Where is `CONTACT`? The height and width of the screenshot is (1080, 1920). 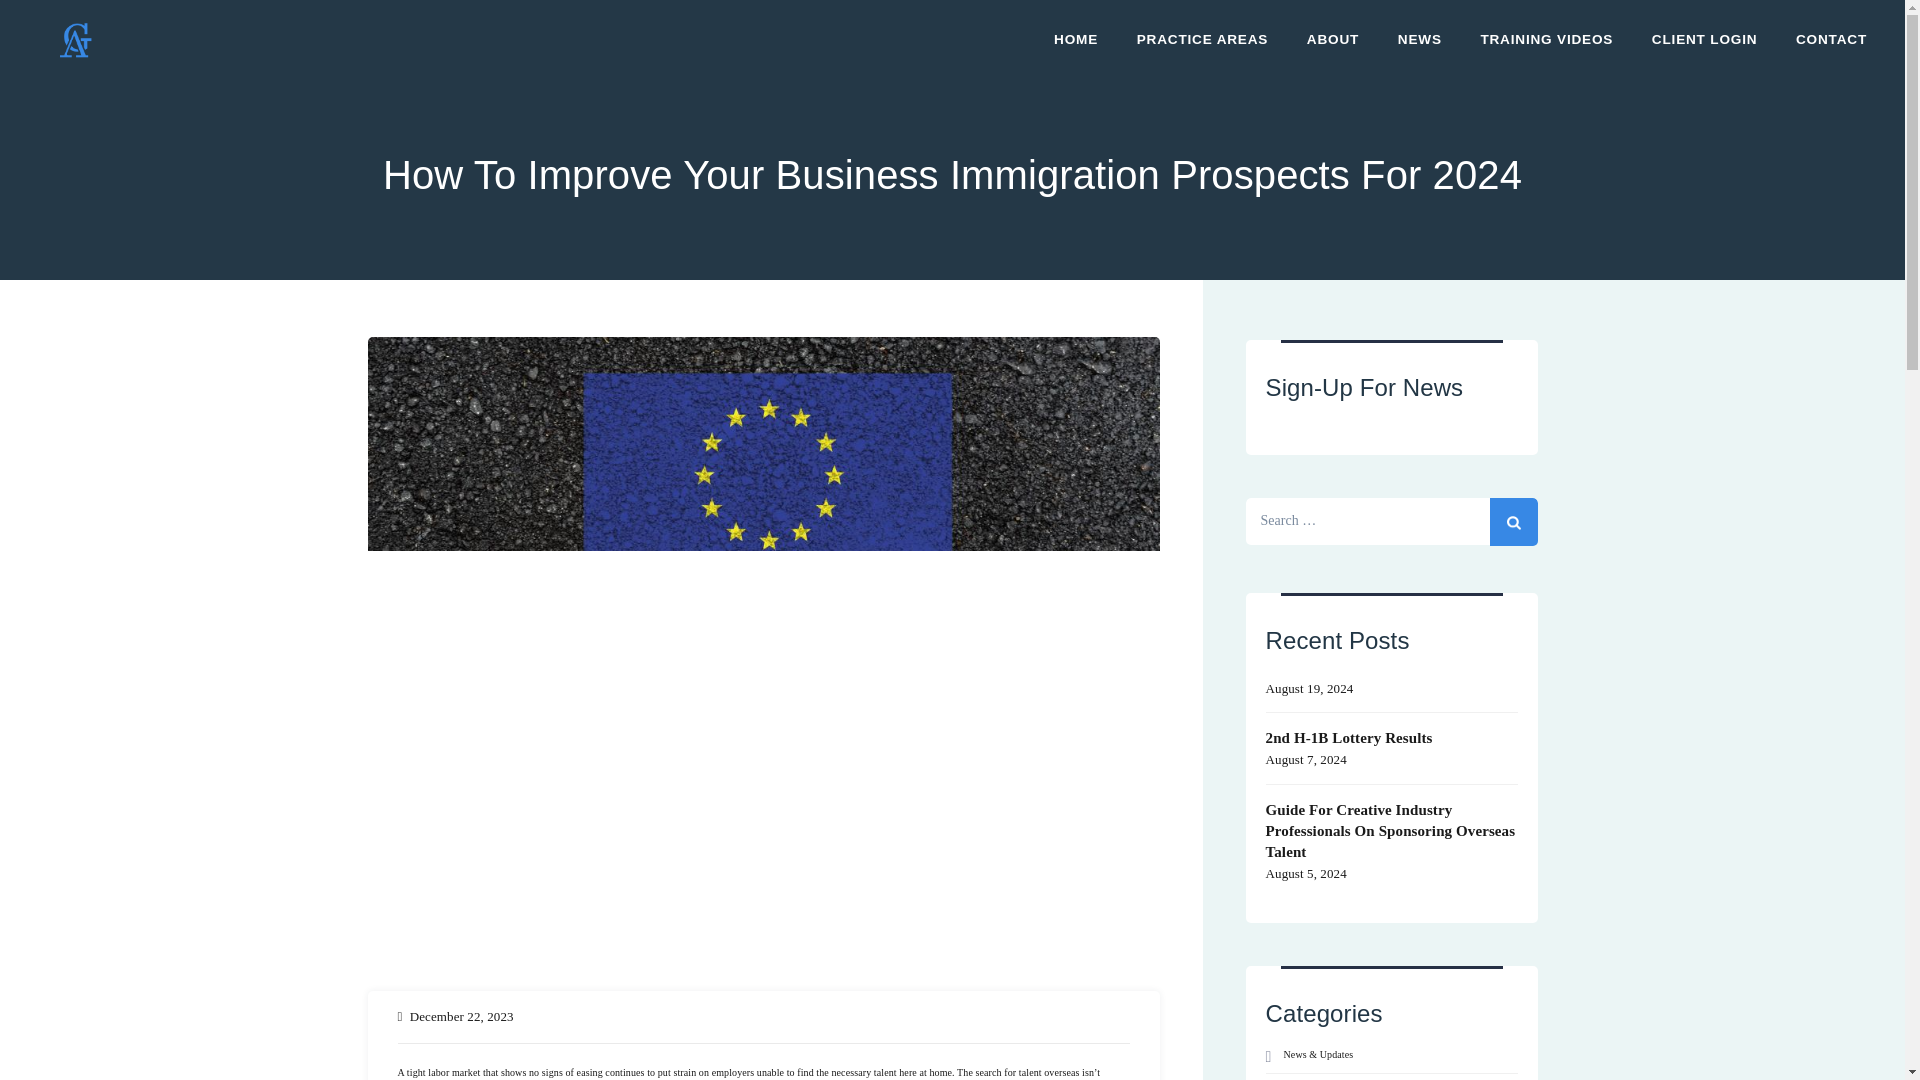
CONTACT is located at coordinates (1831, 40).